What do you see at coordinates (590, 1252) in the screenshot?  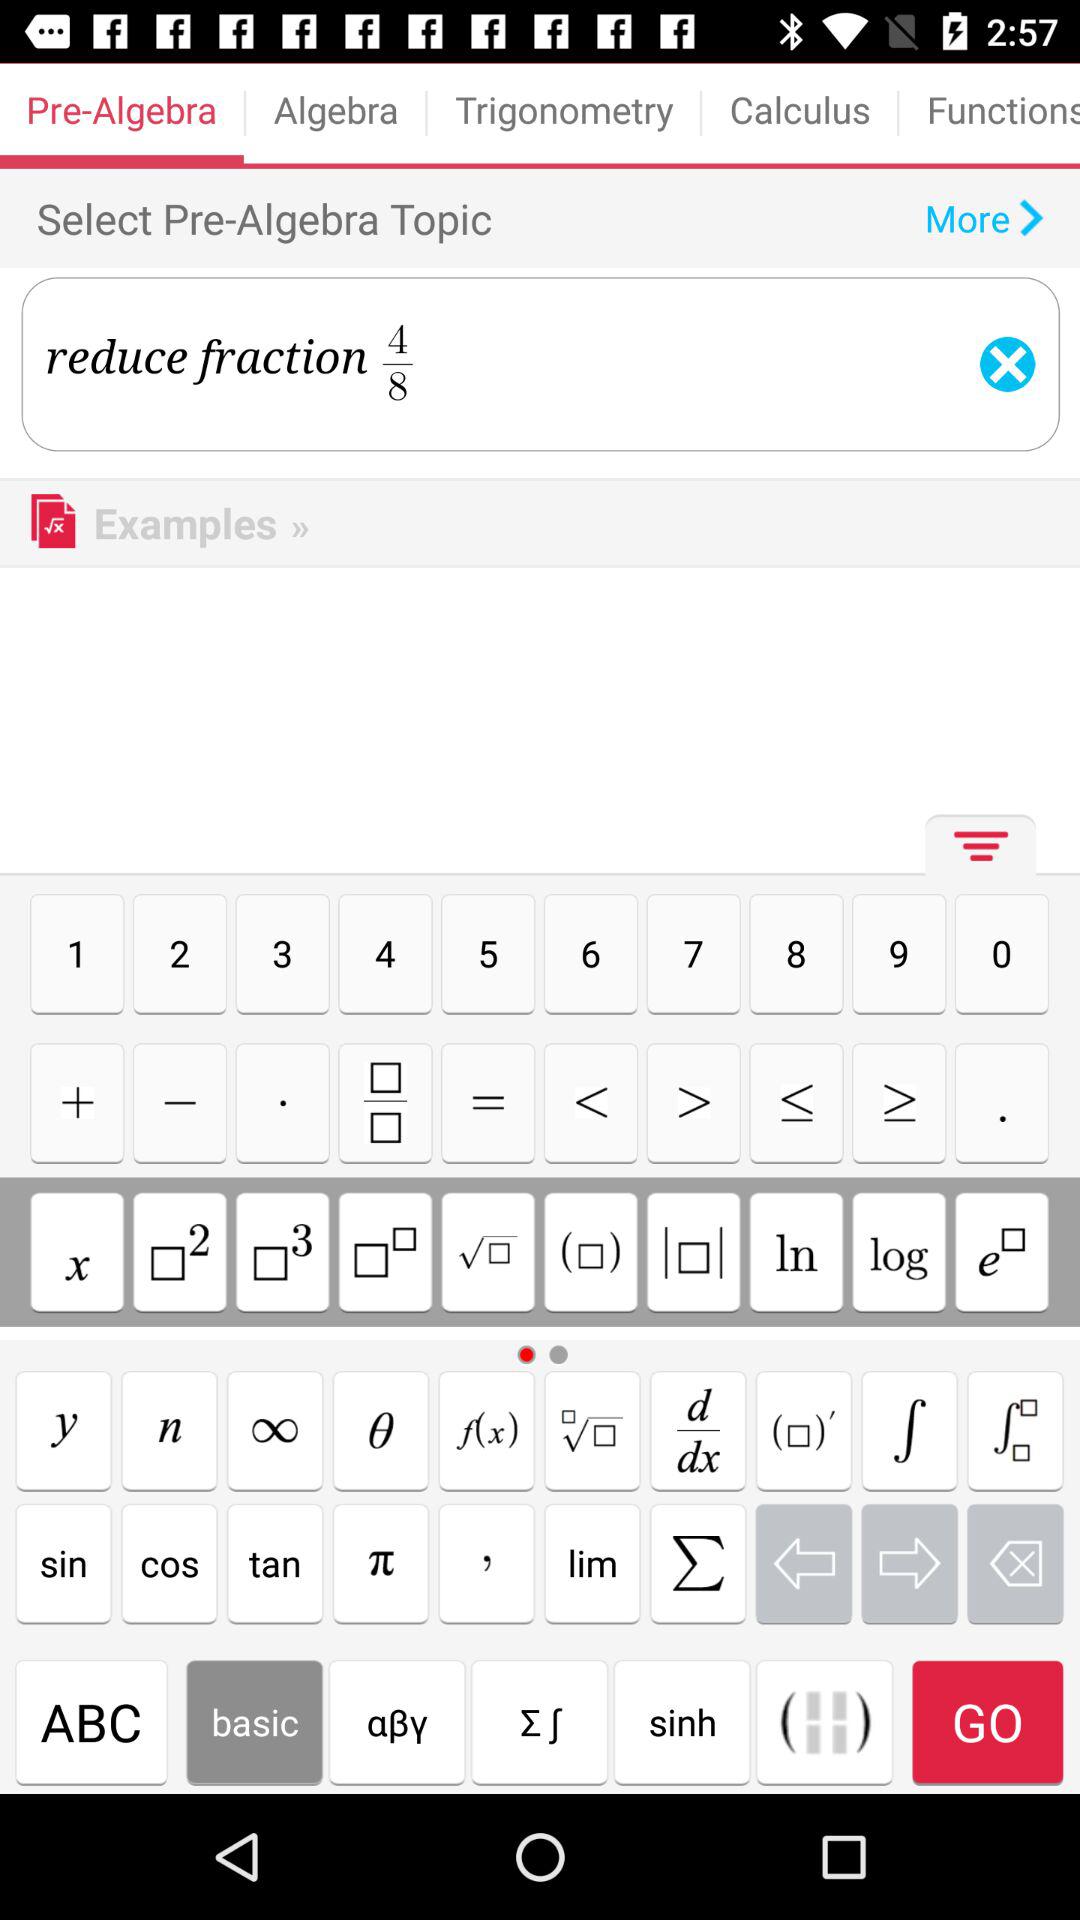 I see `type square symbol` at bounding box center [590, 1252].